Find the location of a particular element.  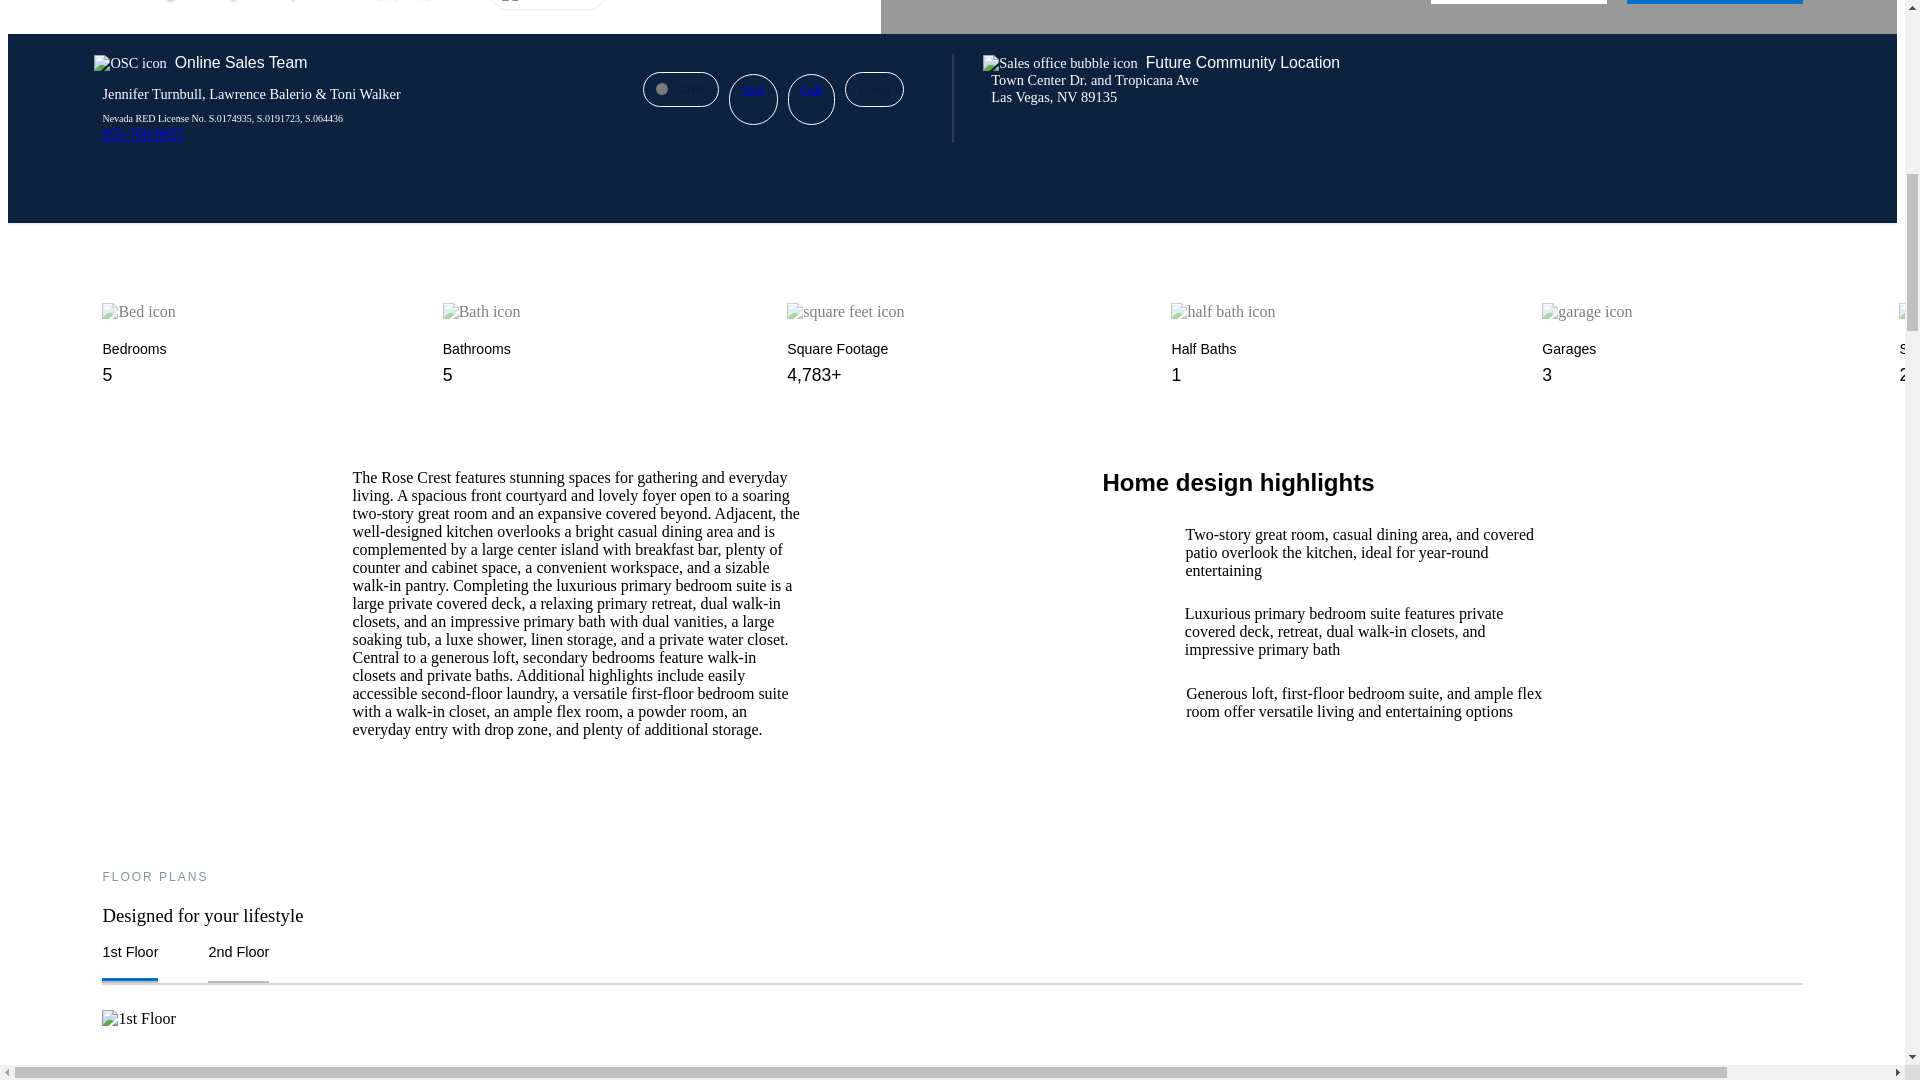

1st Floor is located at coordinates (129, 962).